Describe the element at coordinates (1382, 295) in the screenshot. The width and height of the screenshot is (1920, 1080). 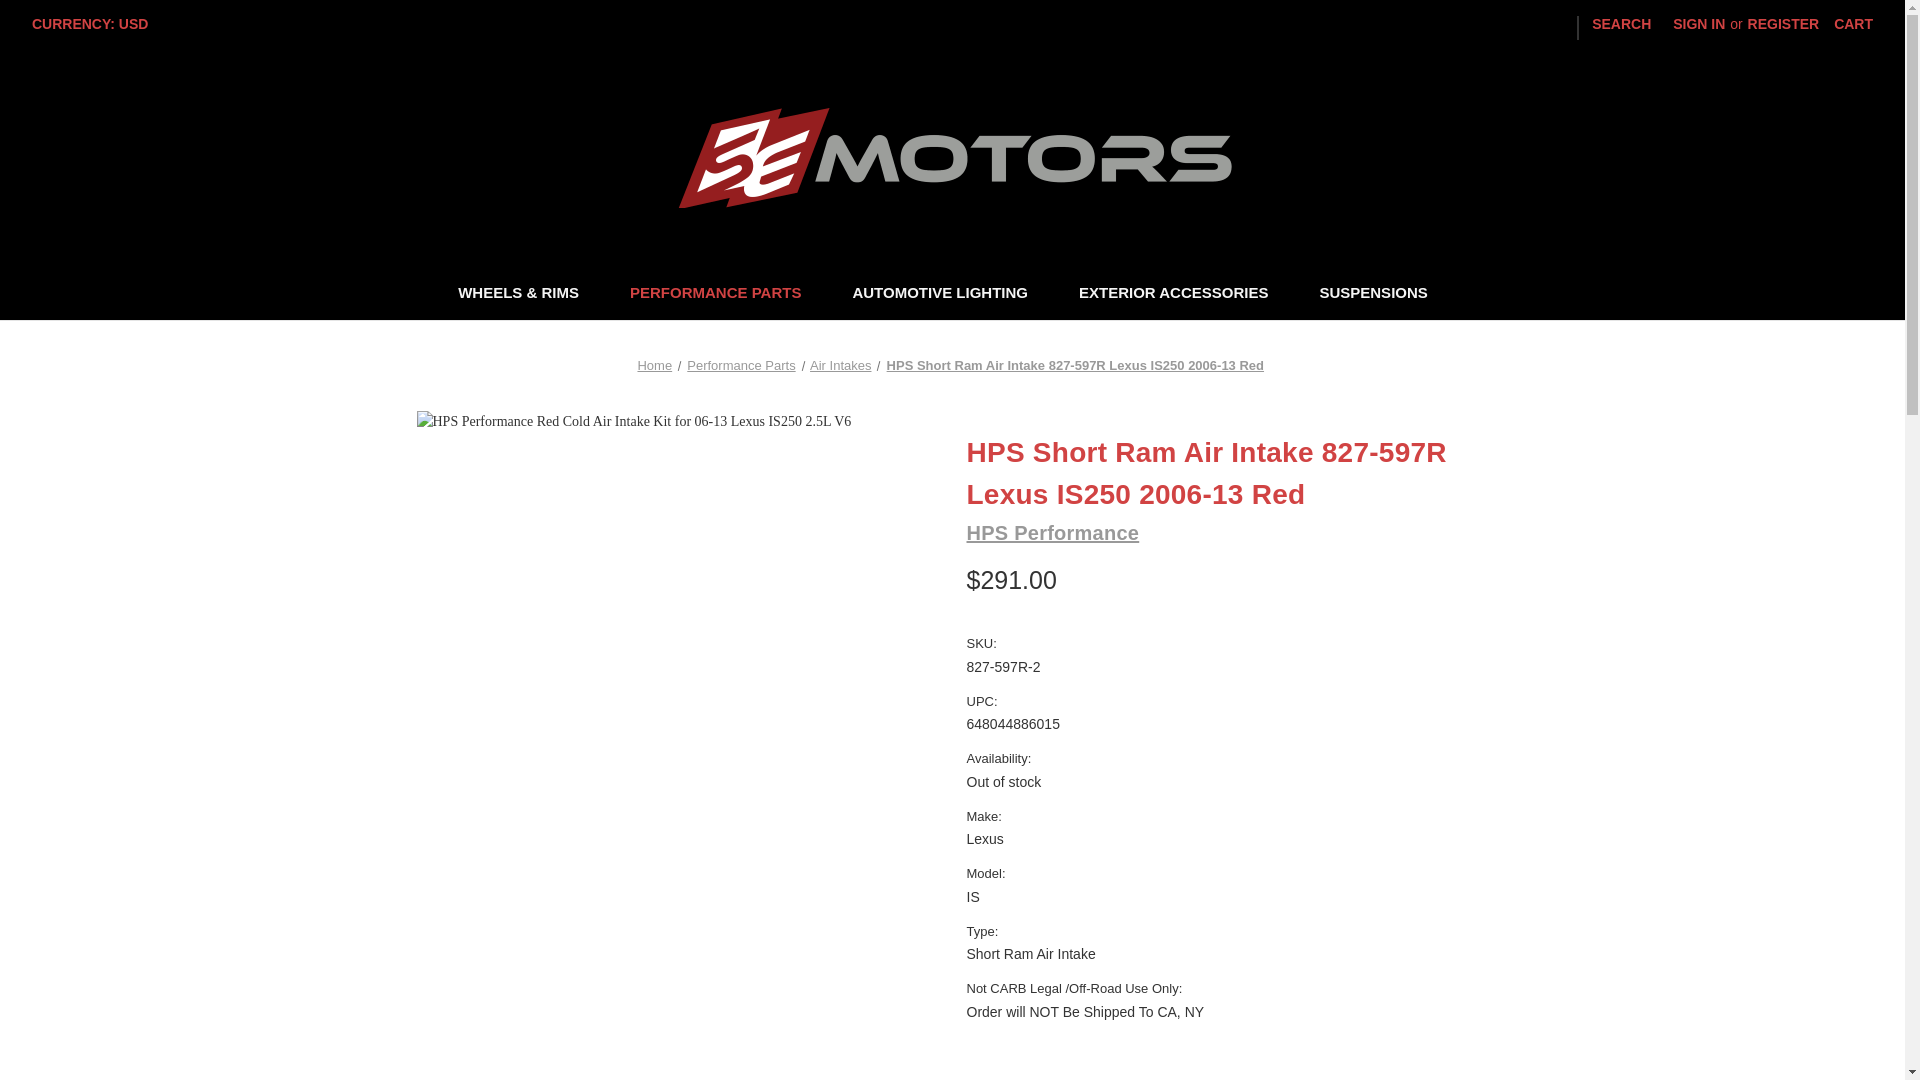
I see `SUSPENSIONS` at that location.